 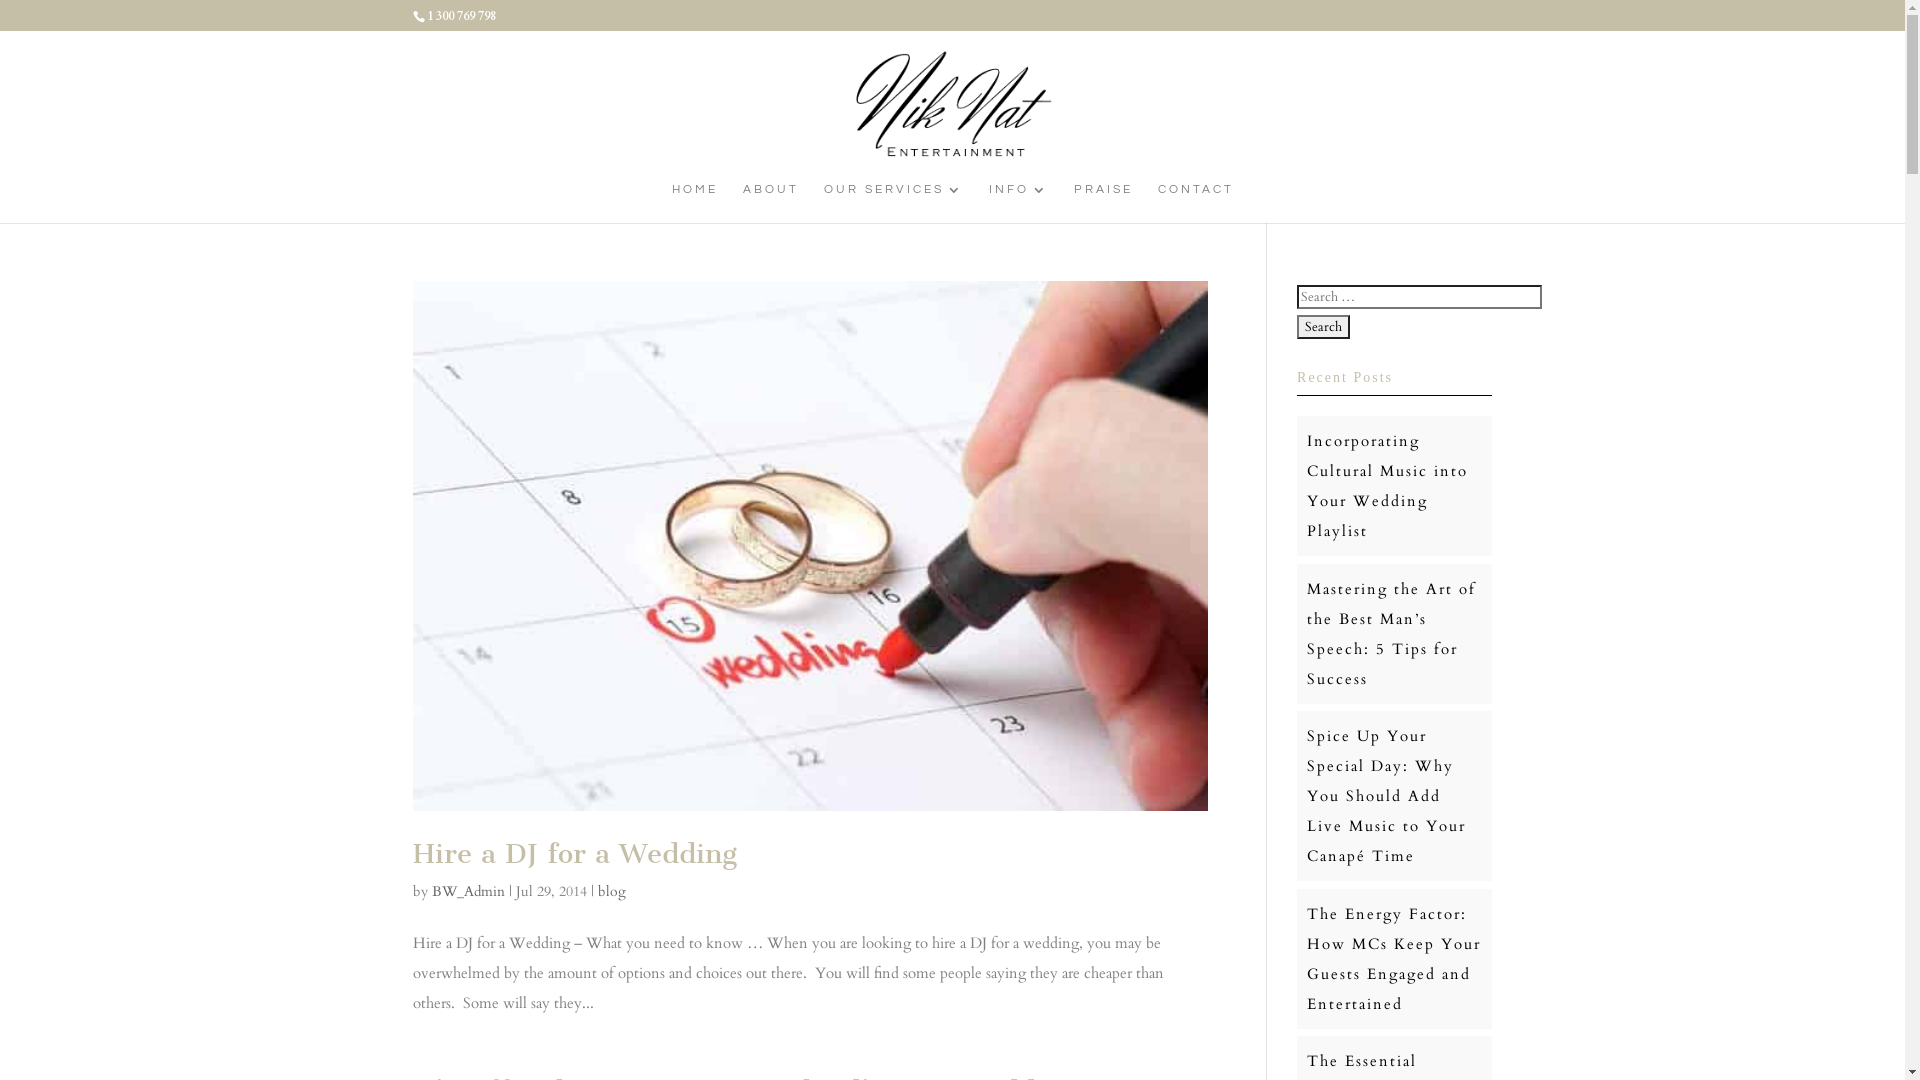 What do you see at coordinates (1388, 486) in the screenshot?
I see `Incorporating Cultural Music into Your Wedding Playlist` at bounding box center [1388, 486].